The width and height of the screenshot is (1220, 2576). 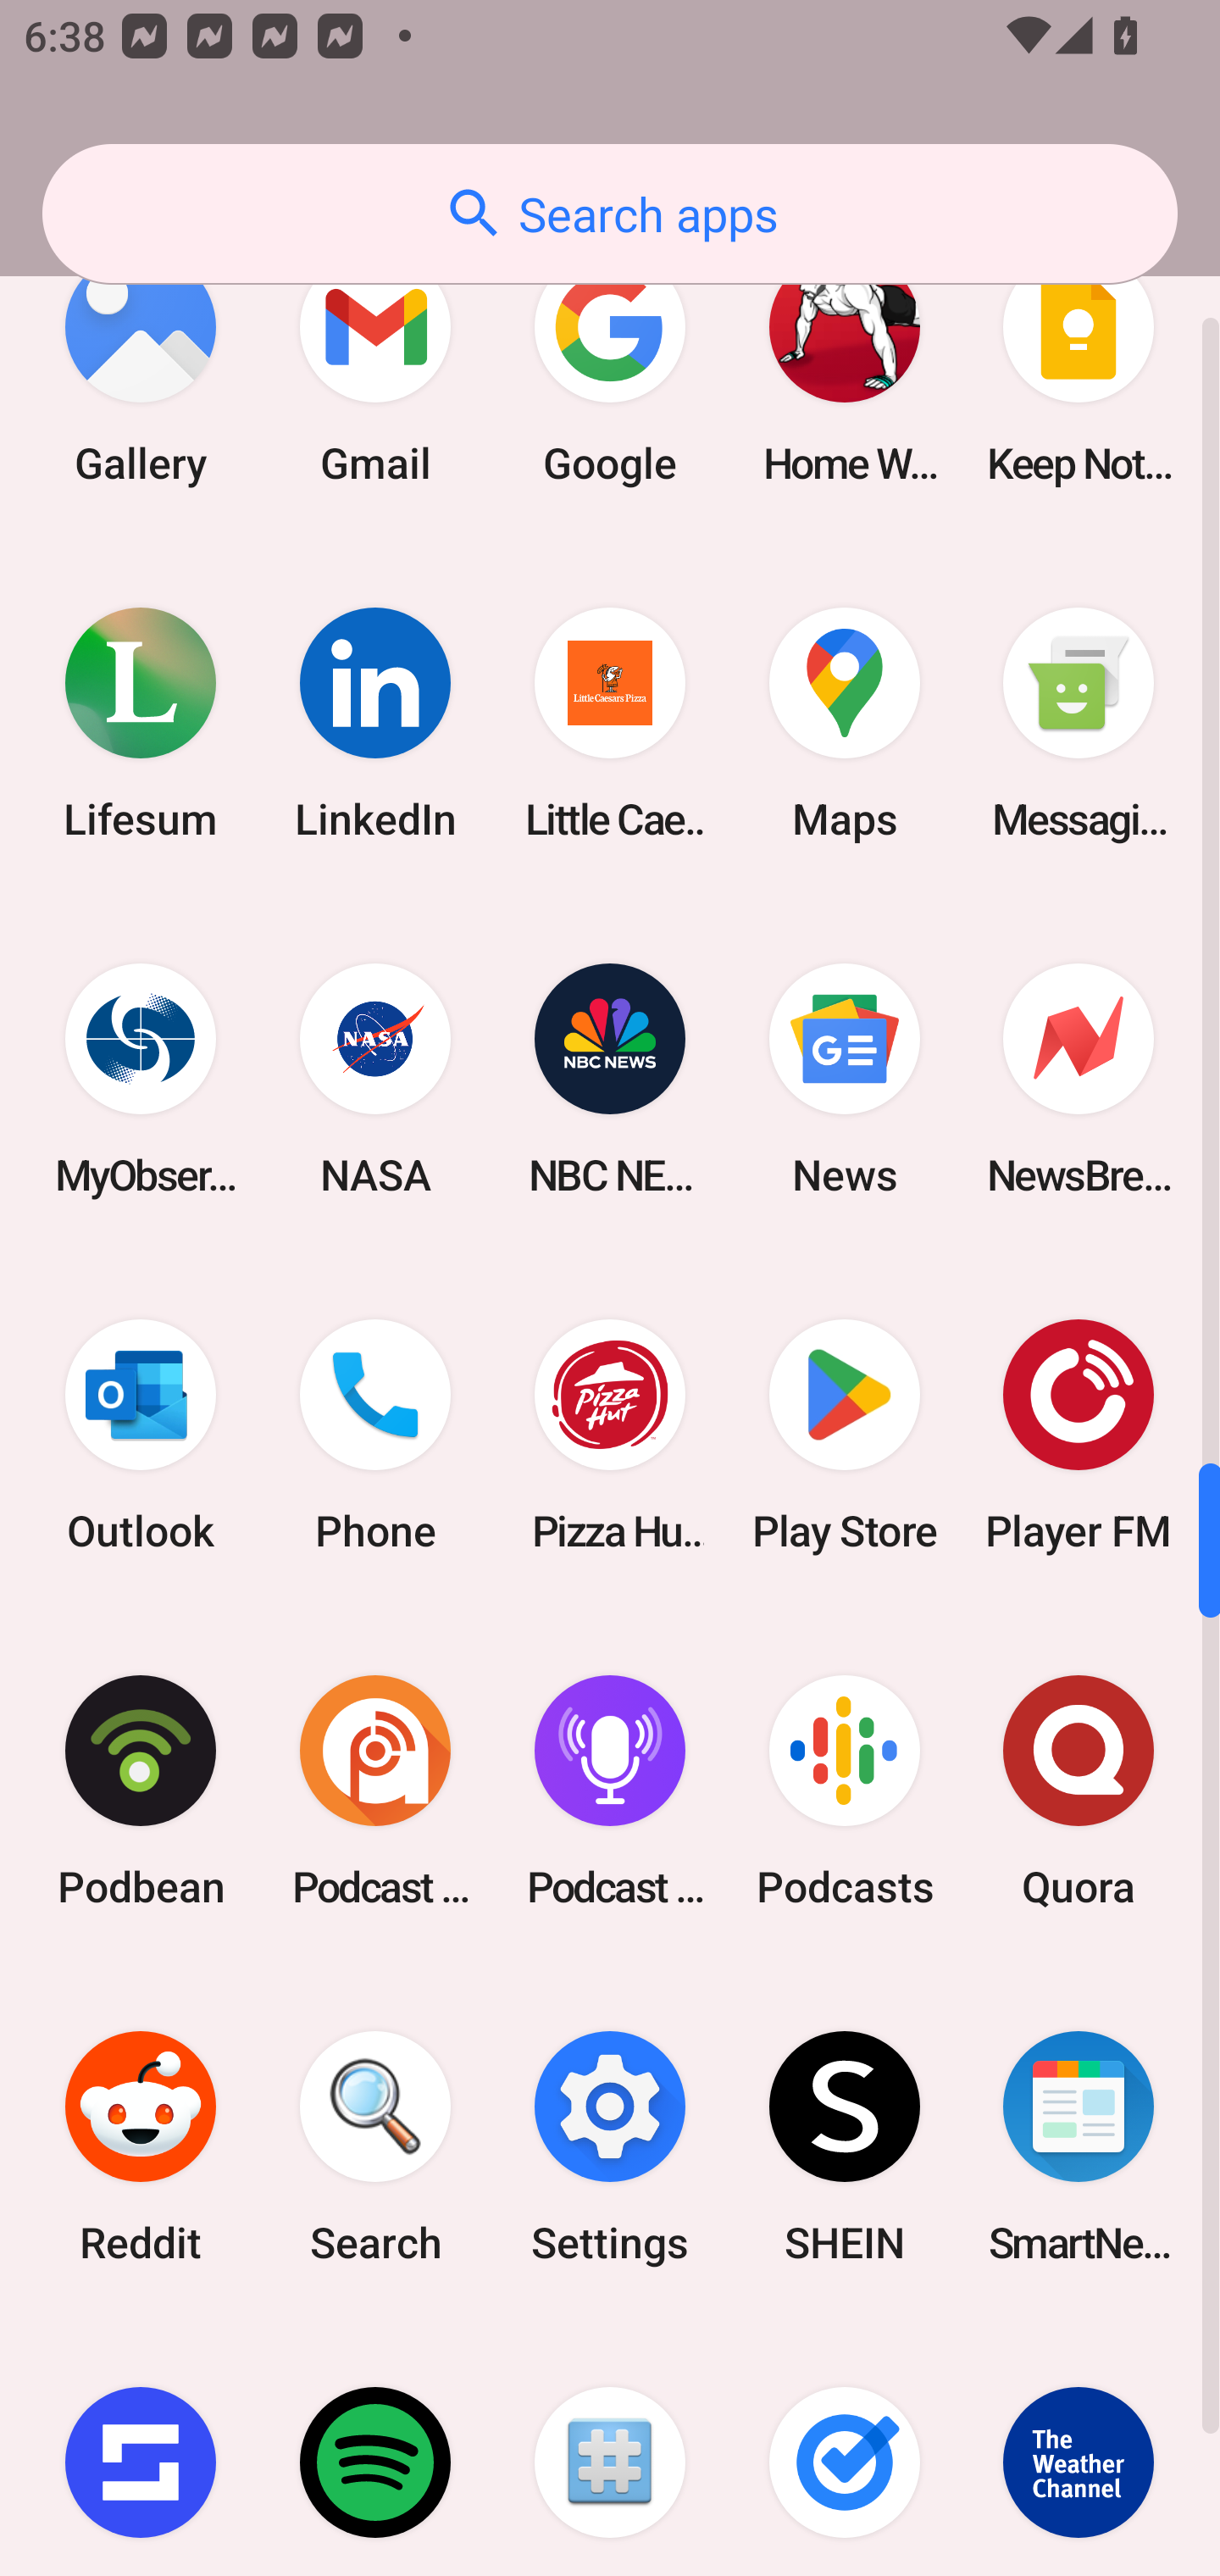 What do you see at coordinates (1079, 724) in the screenshot?
I see `Messaging` at bounding box center [1079, 724].